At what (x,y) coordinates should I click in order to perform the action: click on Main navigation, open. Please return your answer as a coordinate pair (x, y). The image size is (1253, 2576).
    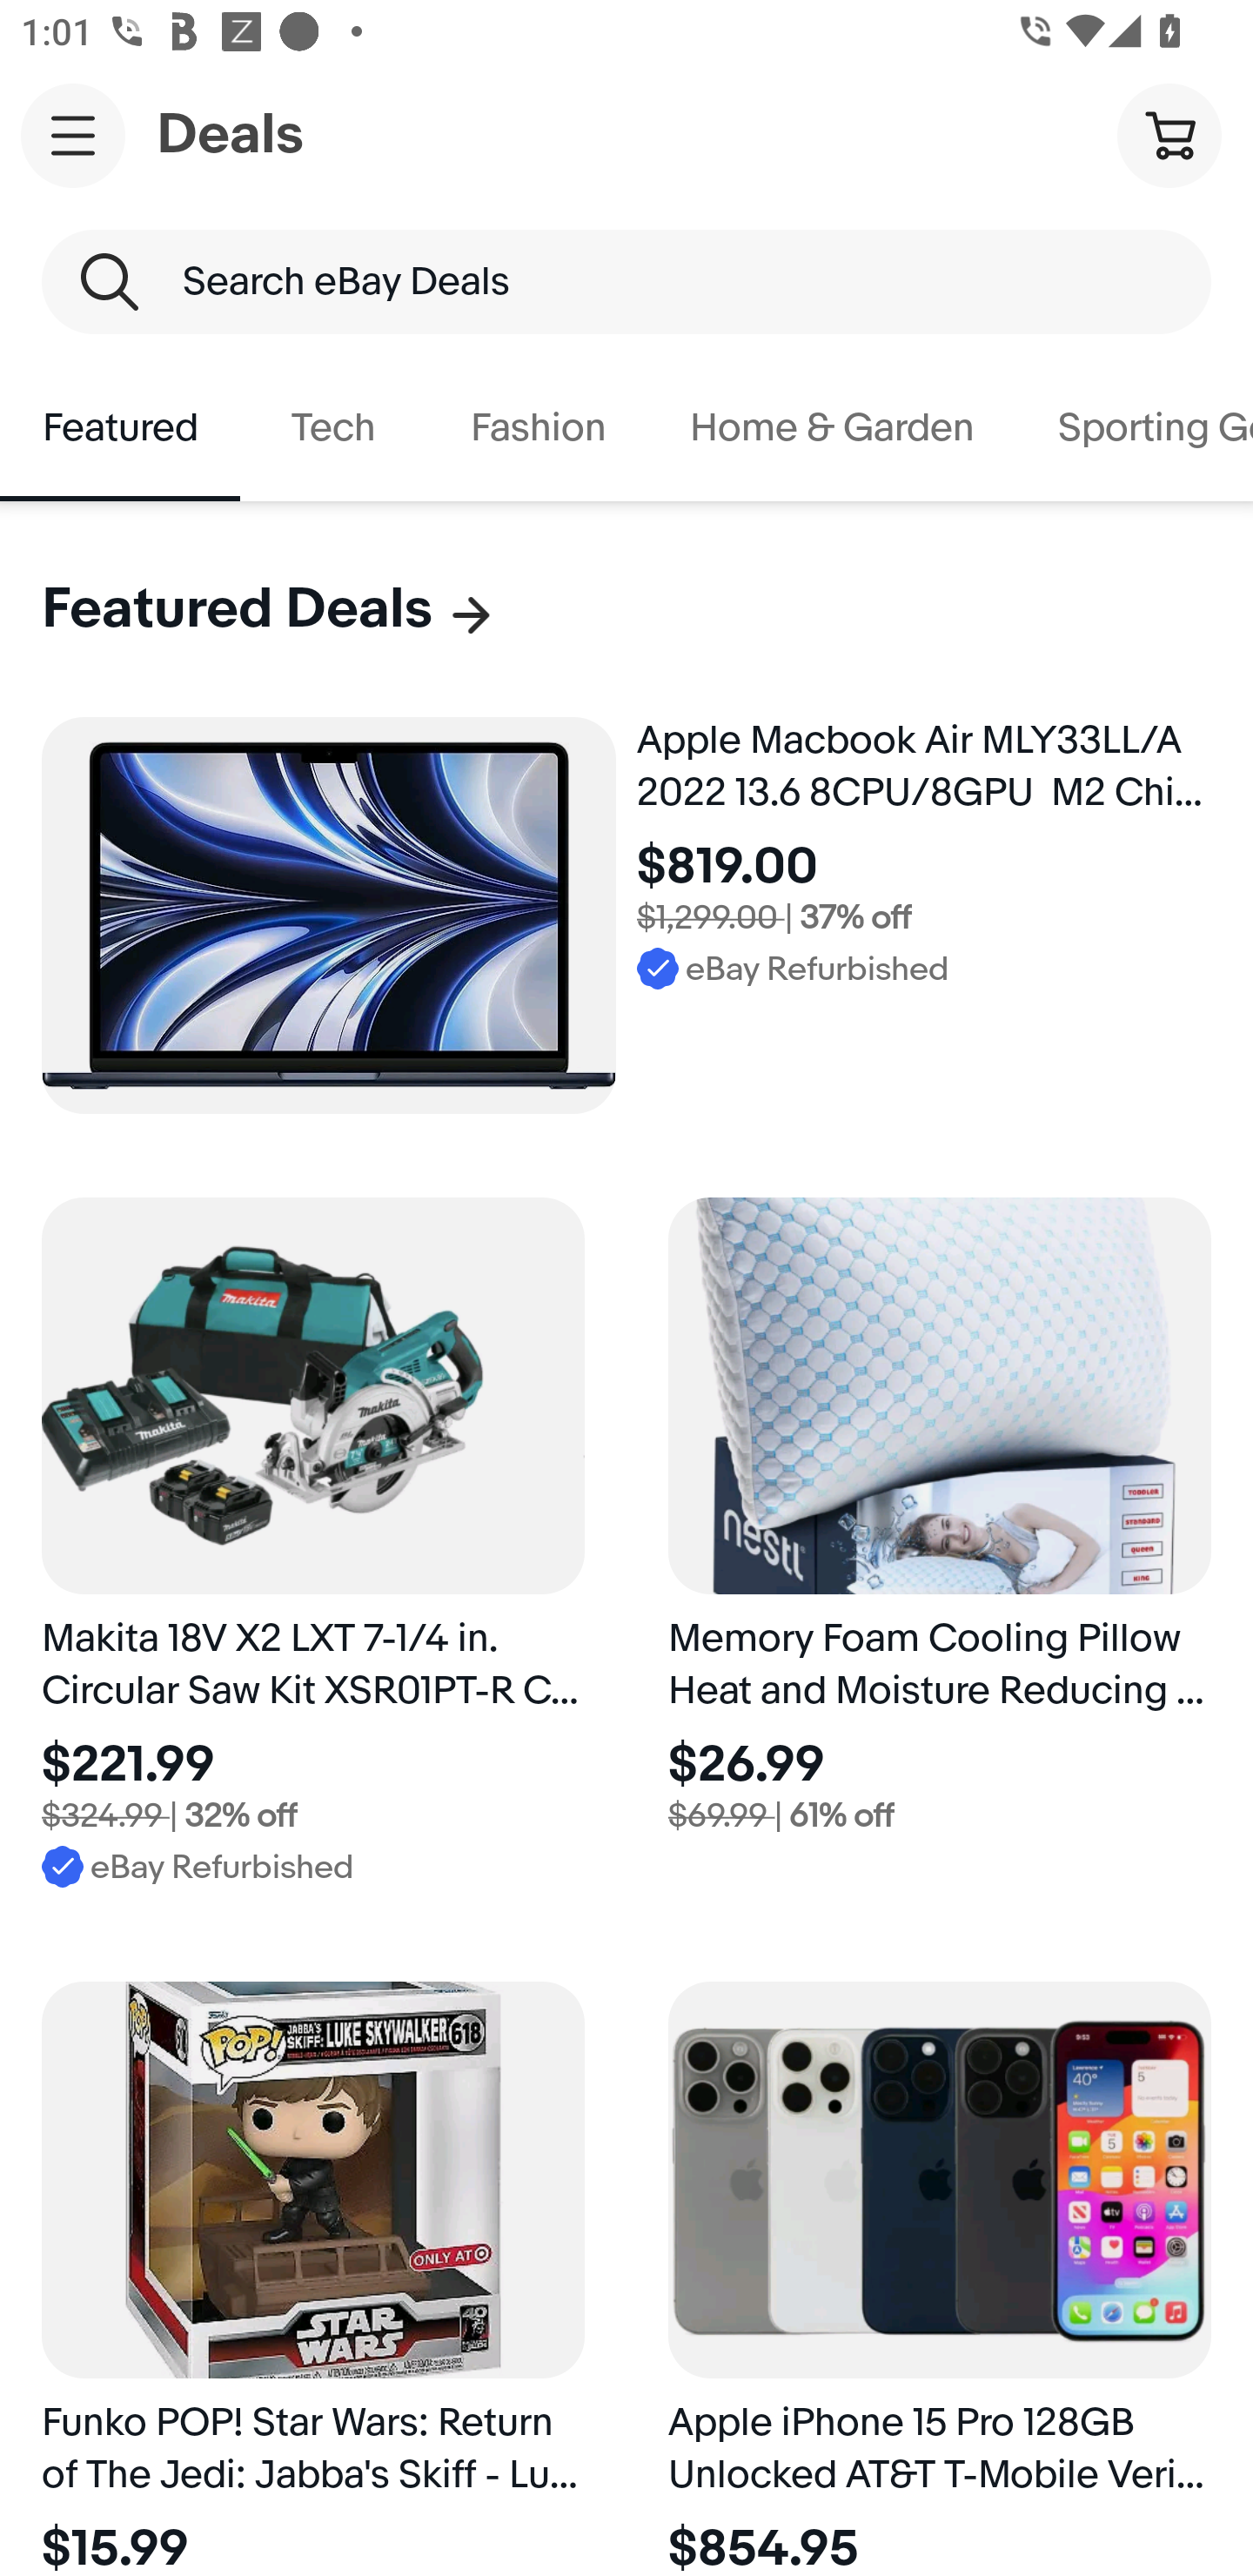
    Looking at the image, I should click on (73, 135).